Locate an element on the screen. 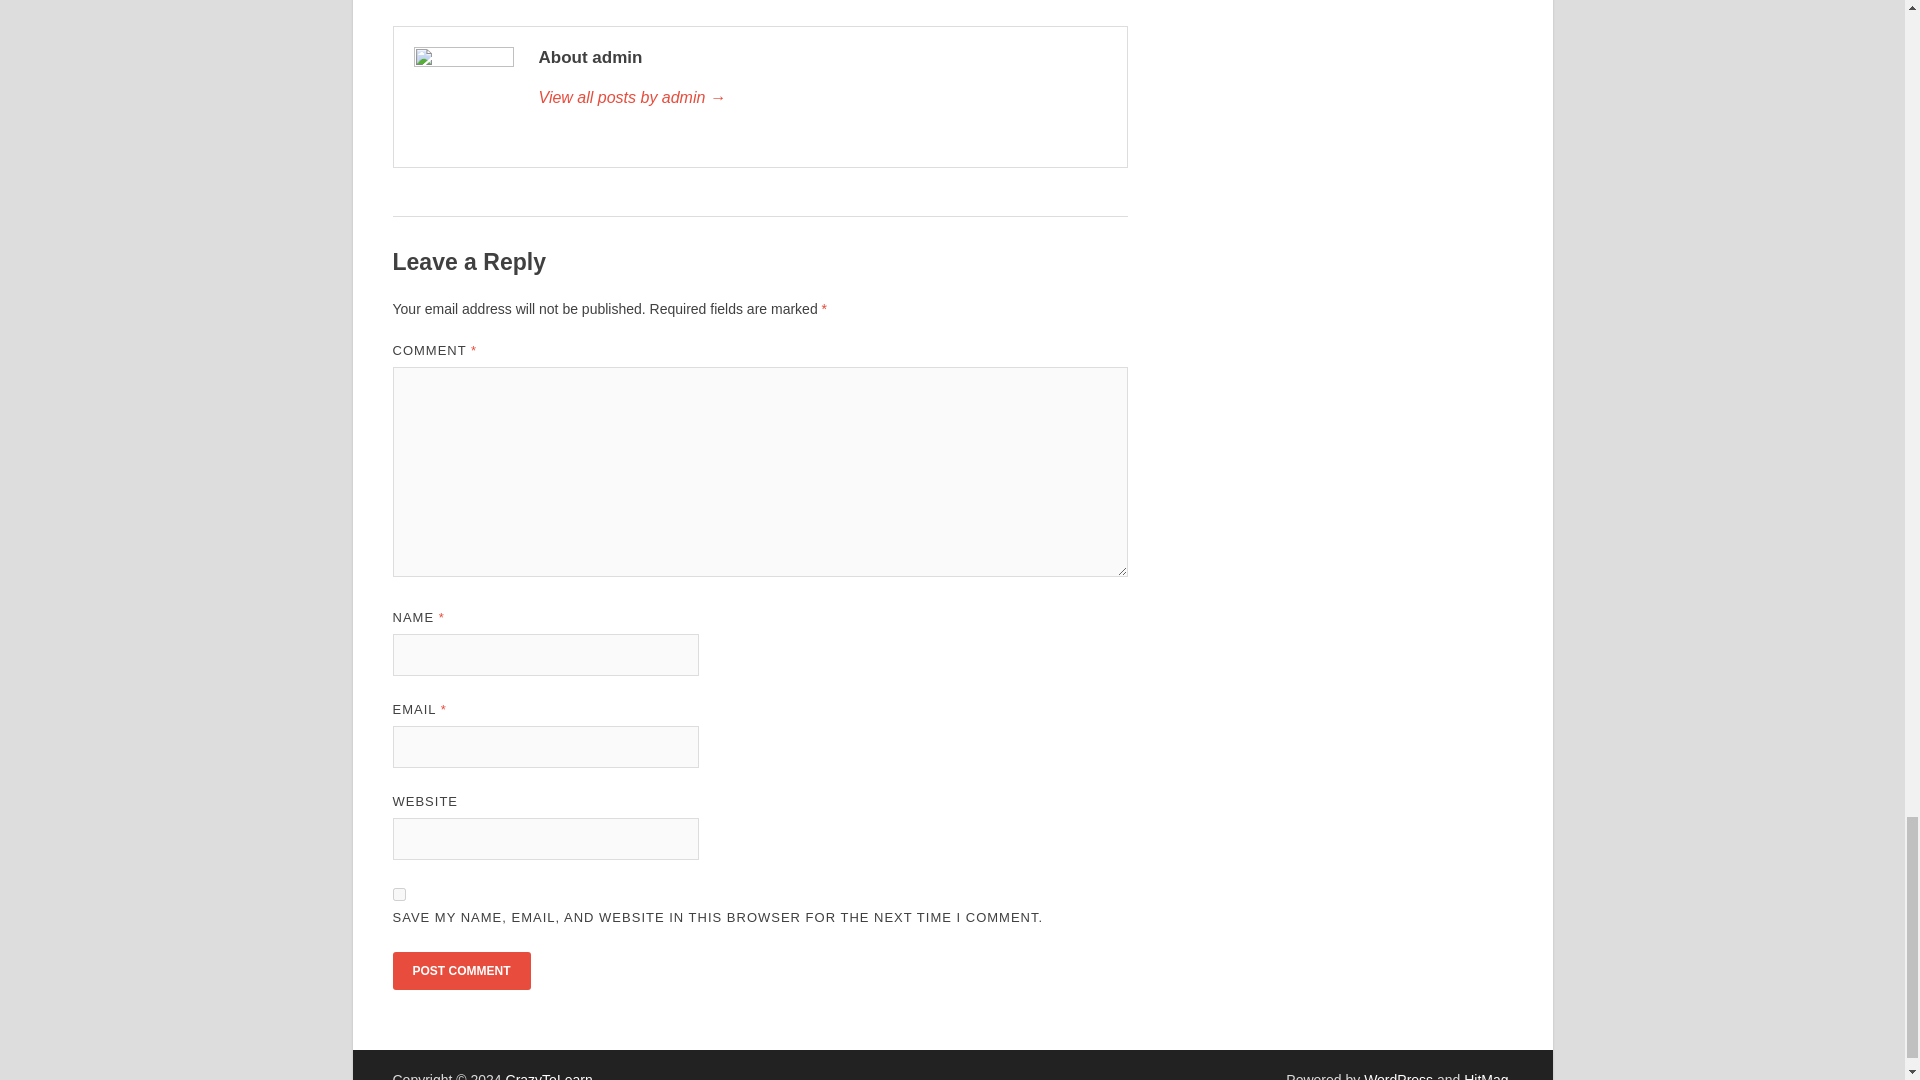 This screenshot has height=1080, width=1920. Post Comment is located at coordinates (460, 970).